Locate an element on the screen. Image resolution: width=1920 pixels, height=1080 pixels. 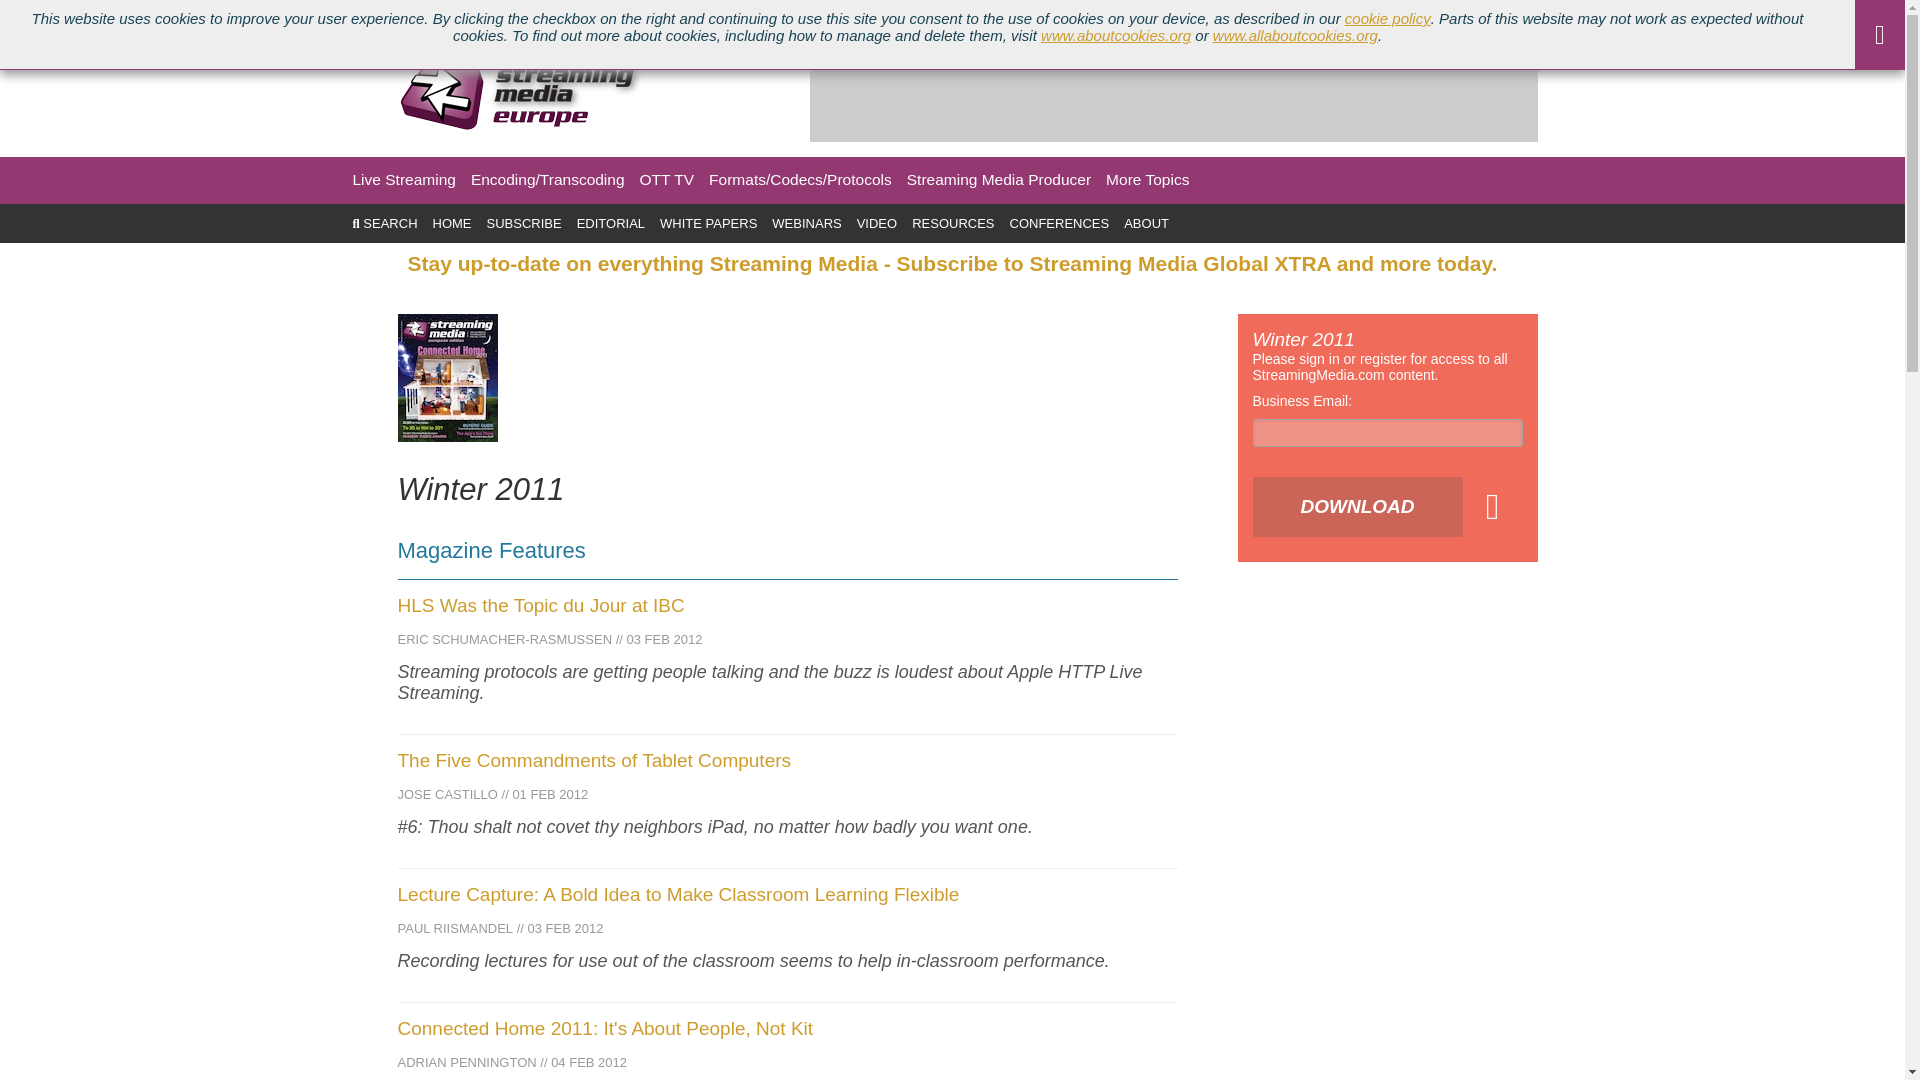
PRODUCER is located at coordinates (116, 14).